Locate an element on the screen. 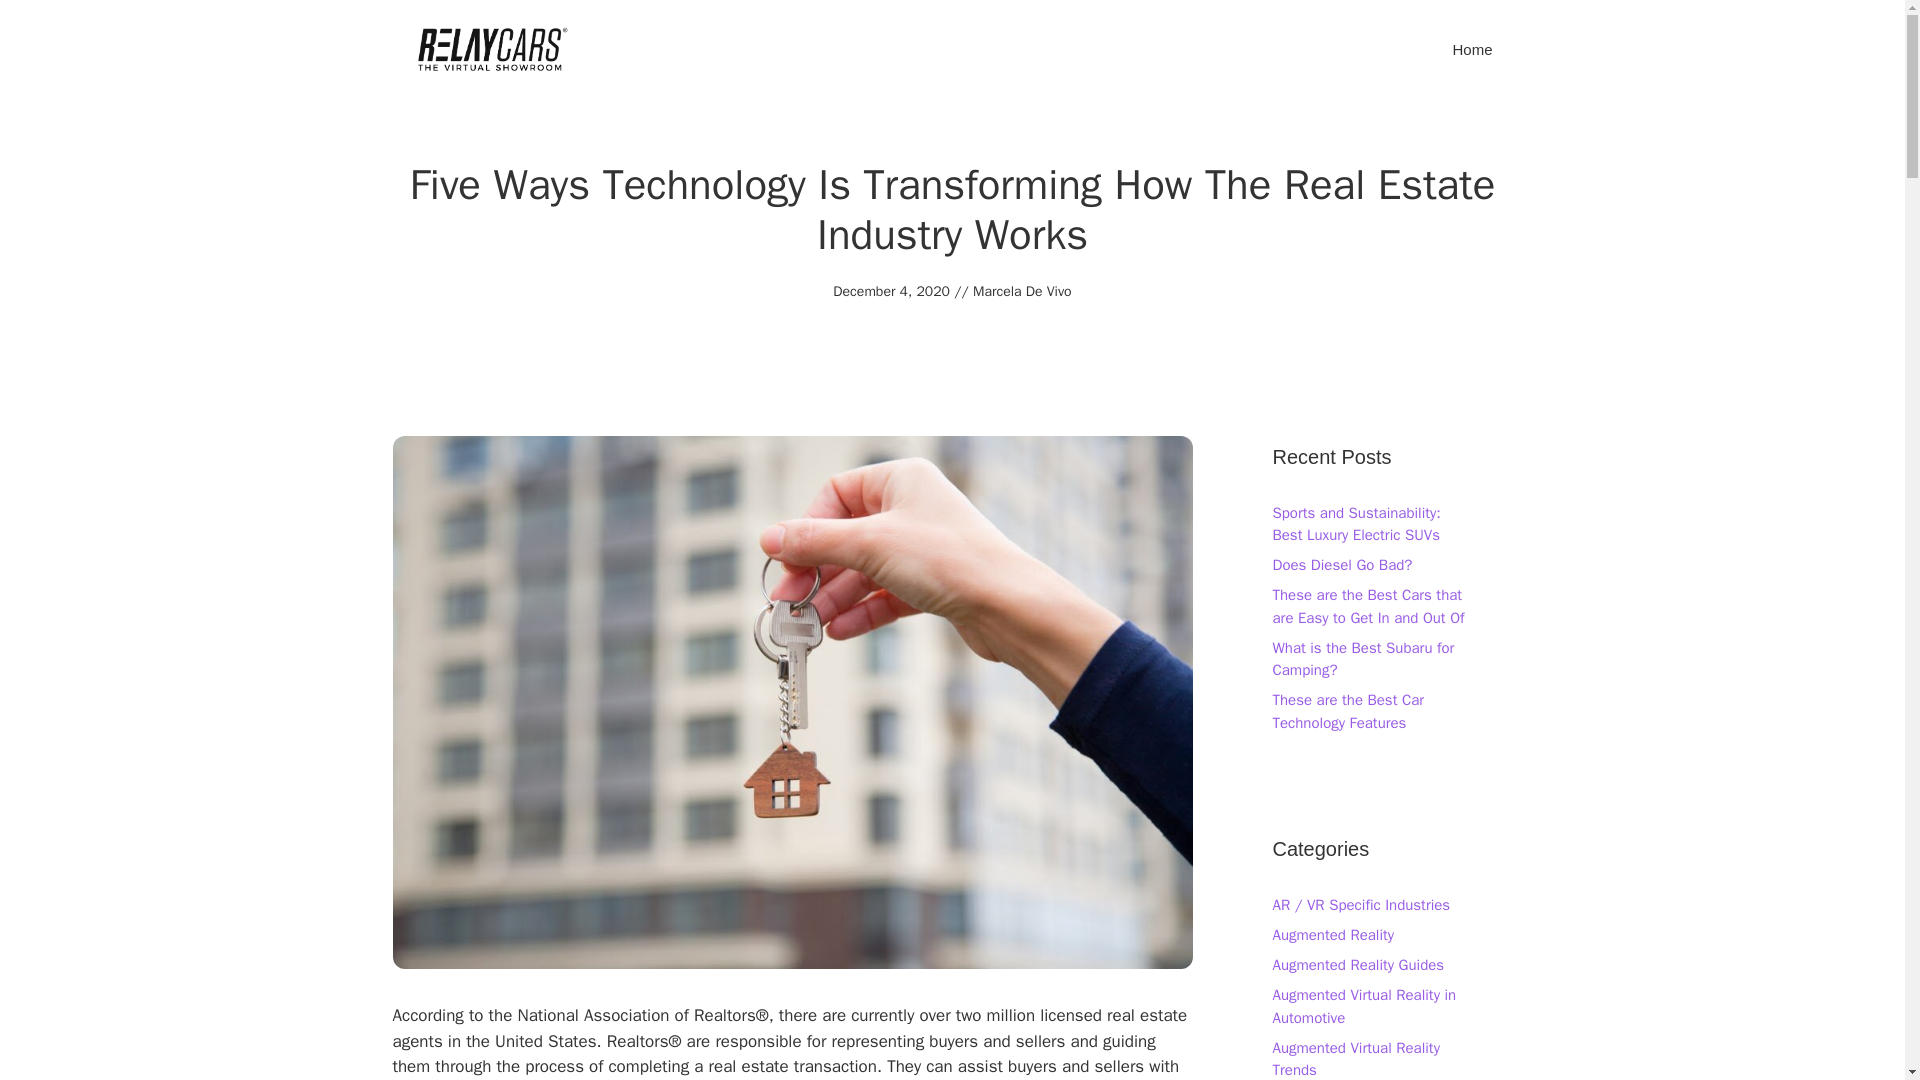 Image resolution: width=1920 pixels, height=1080 pixels. Marcela De Vivo is located at coordinates (1022, 291).